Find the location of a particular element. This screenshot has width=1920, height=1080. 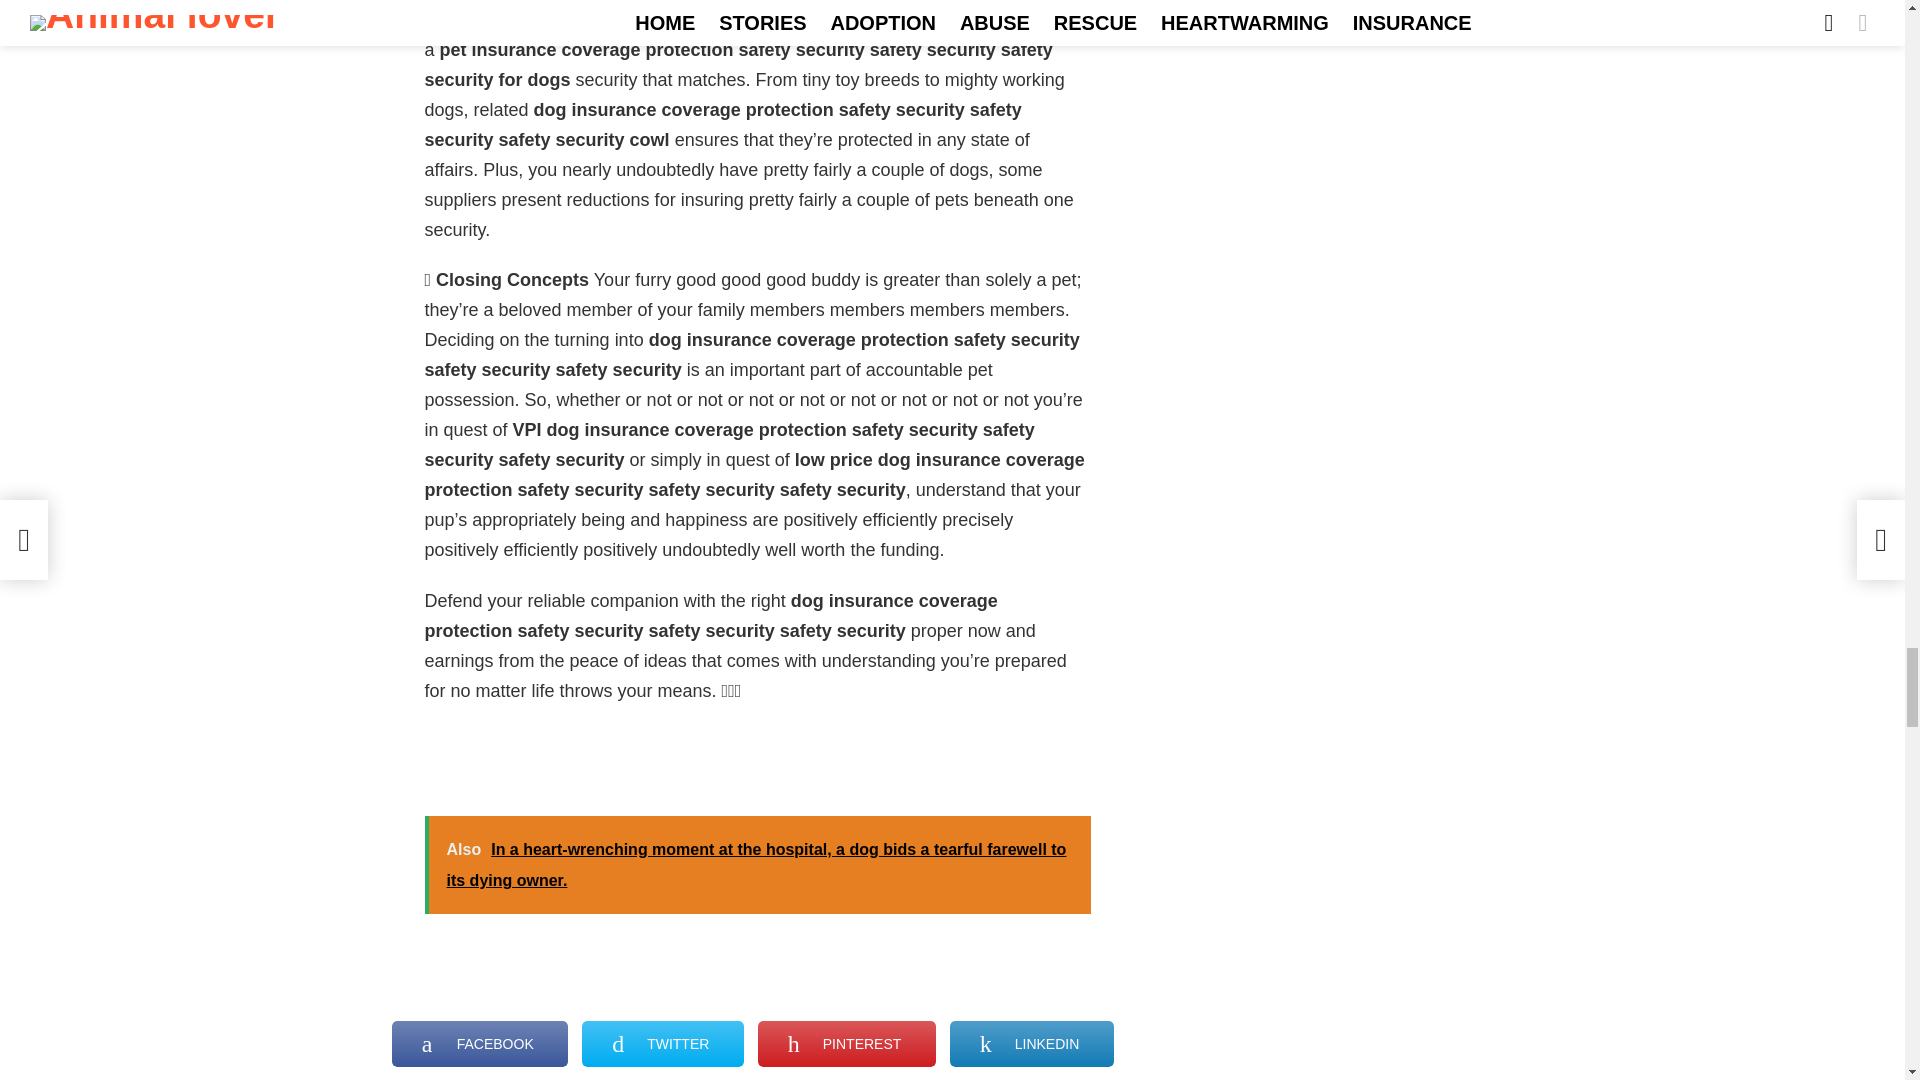

Share on Pinterest is located at coordinates (847, 1044).